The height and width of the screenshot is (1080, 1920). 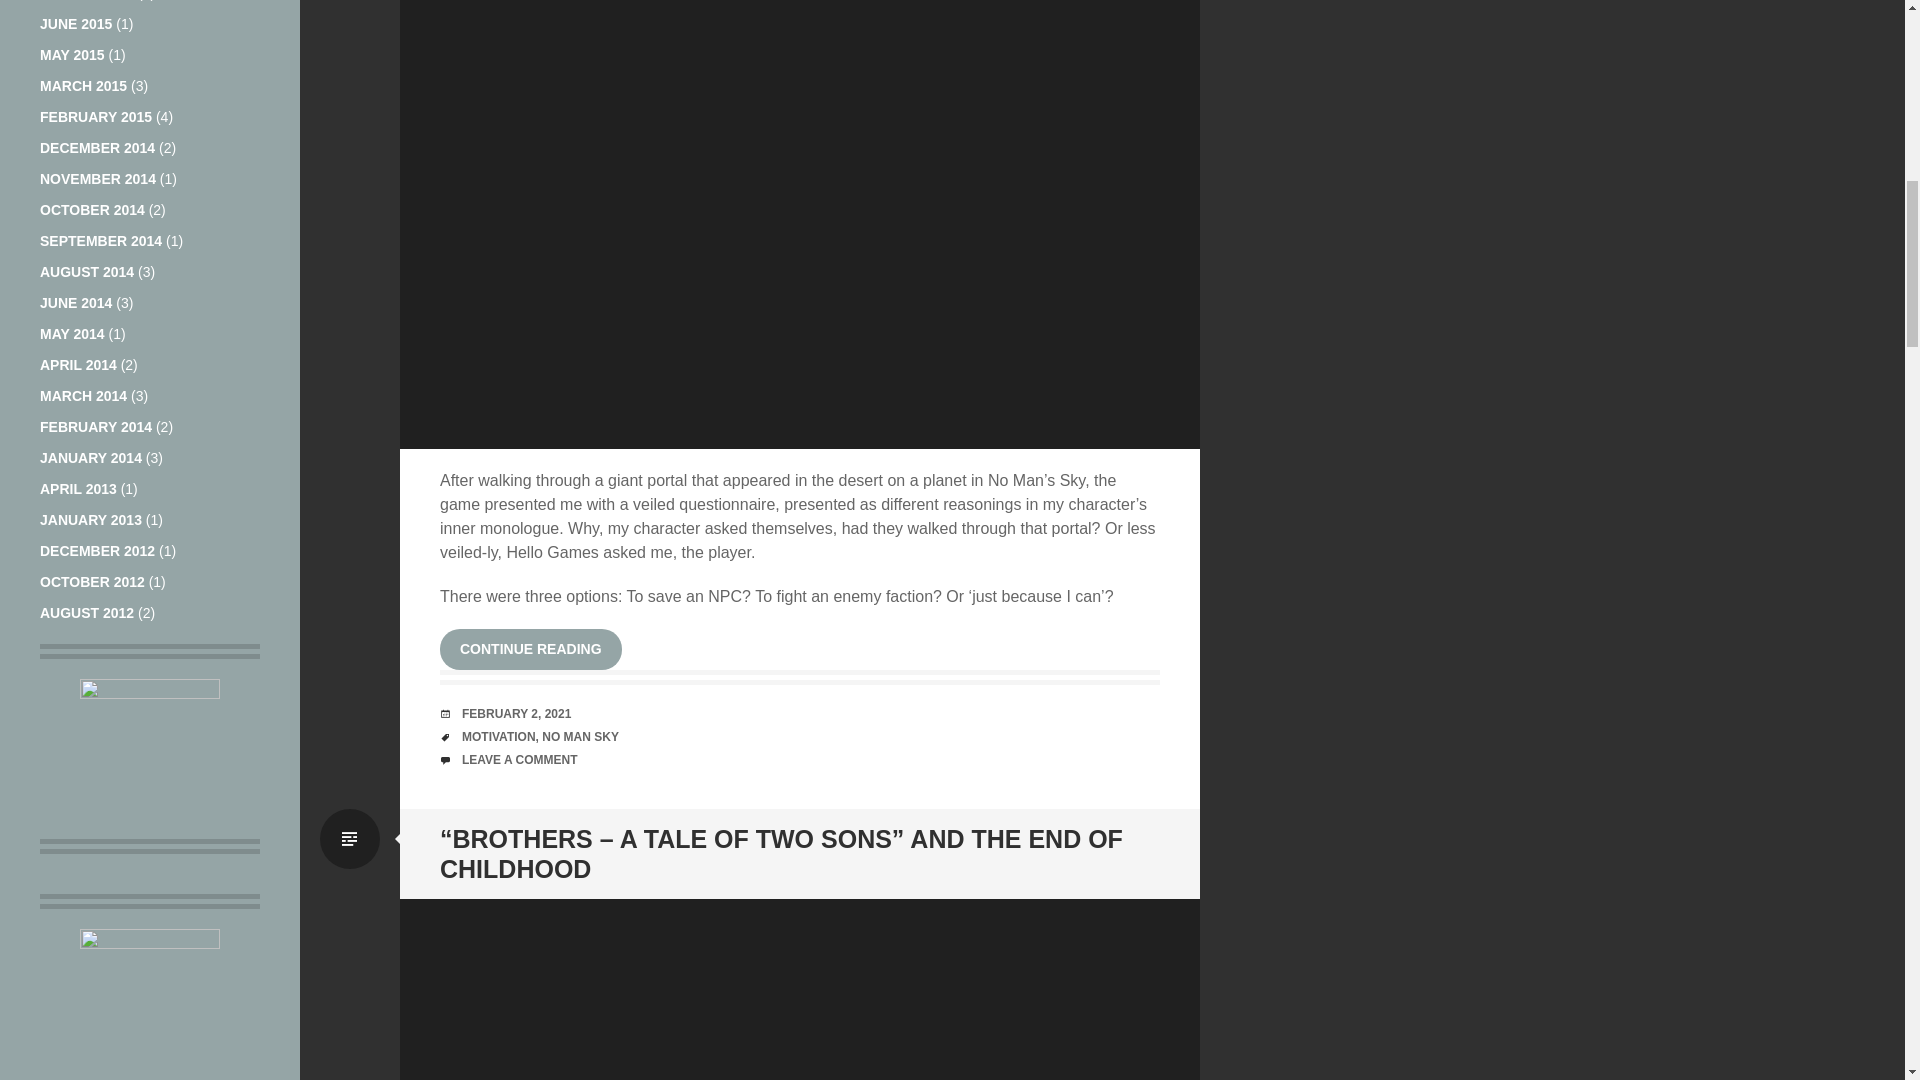 I want to click on MARCH 2015, so click(x=83, y=85).